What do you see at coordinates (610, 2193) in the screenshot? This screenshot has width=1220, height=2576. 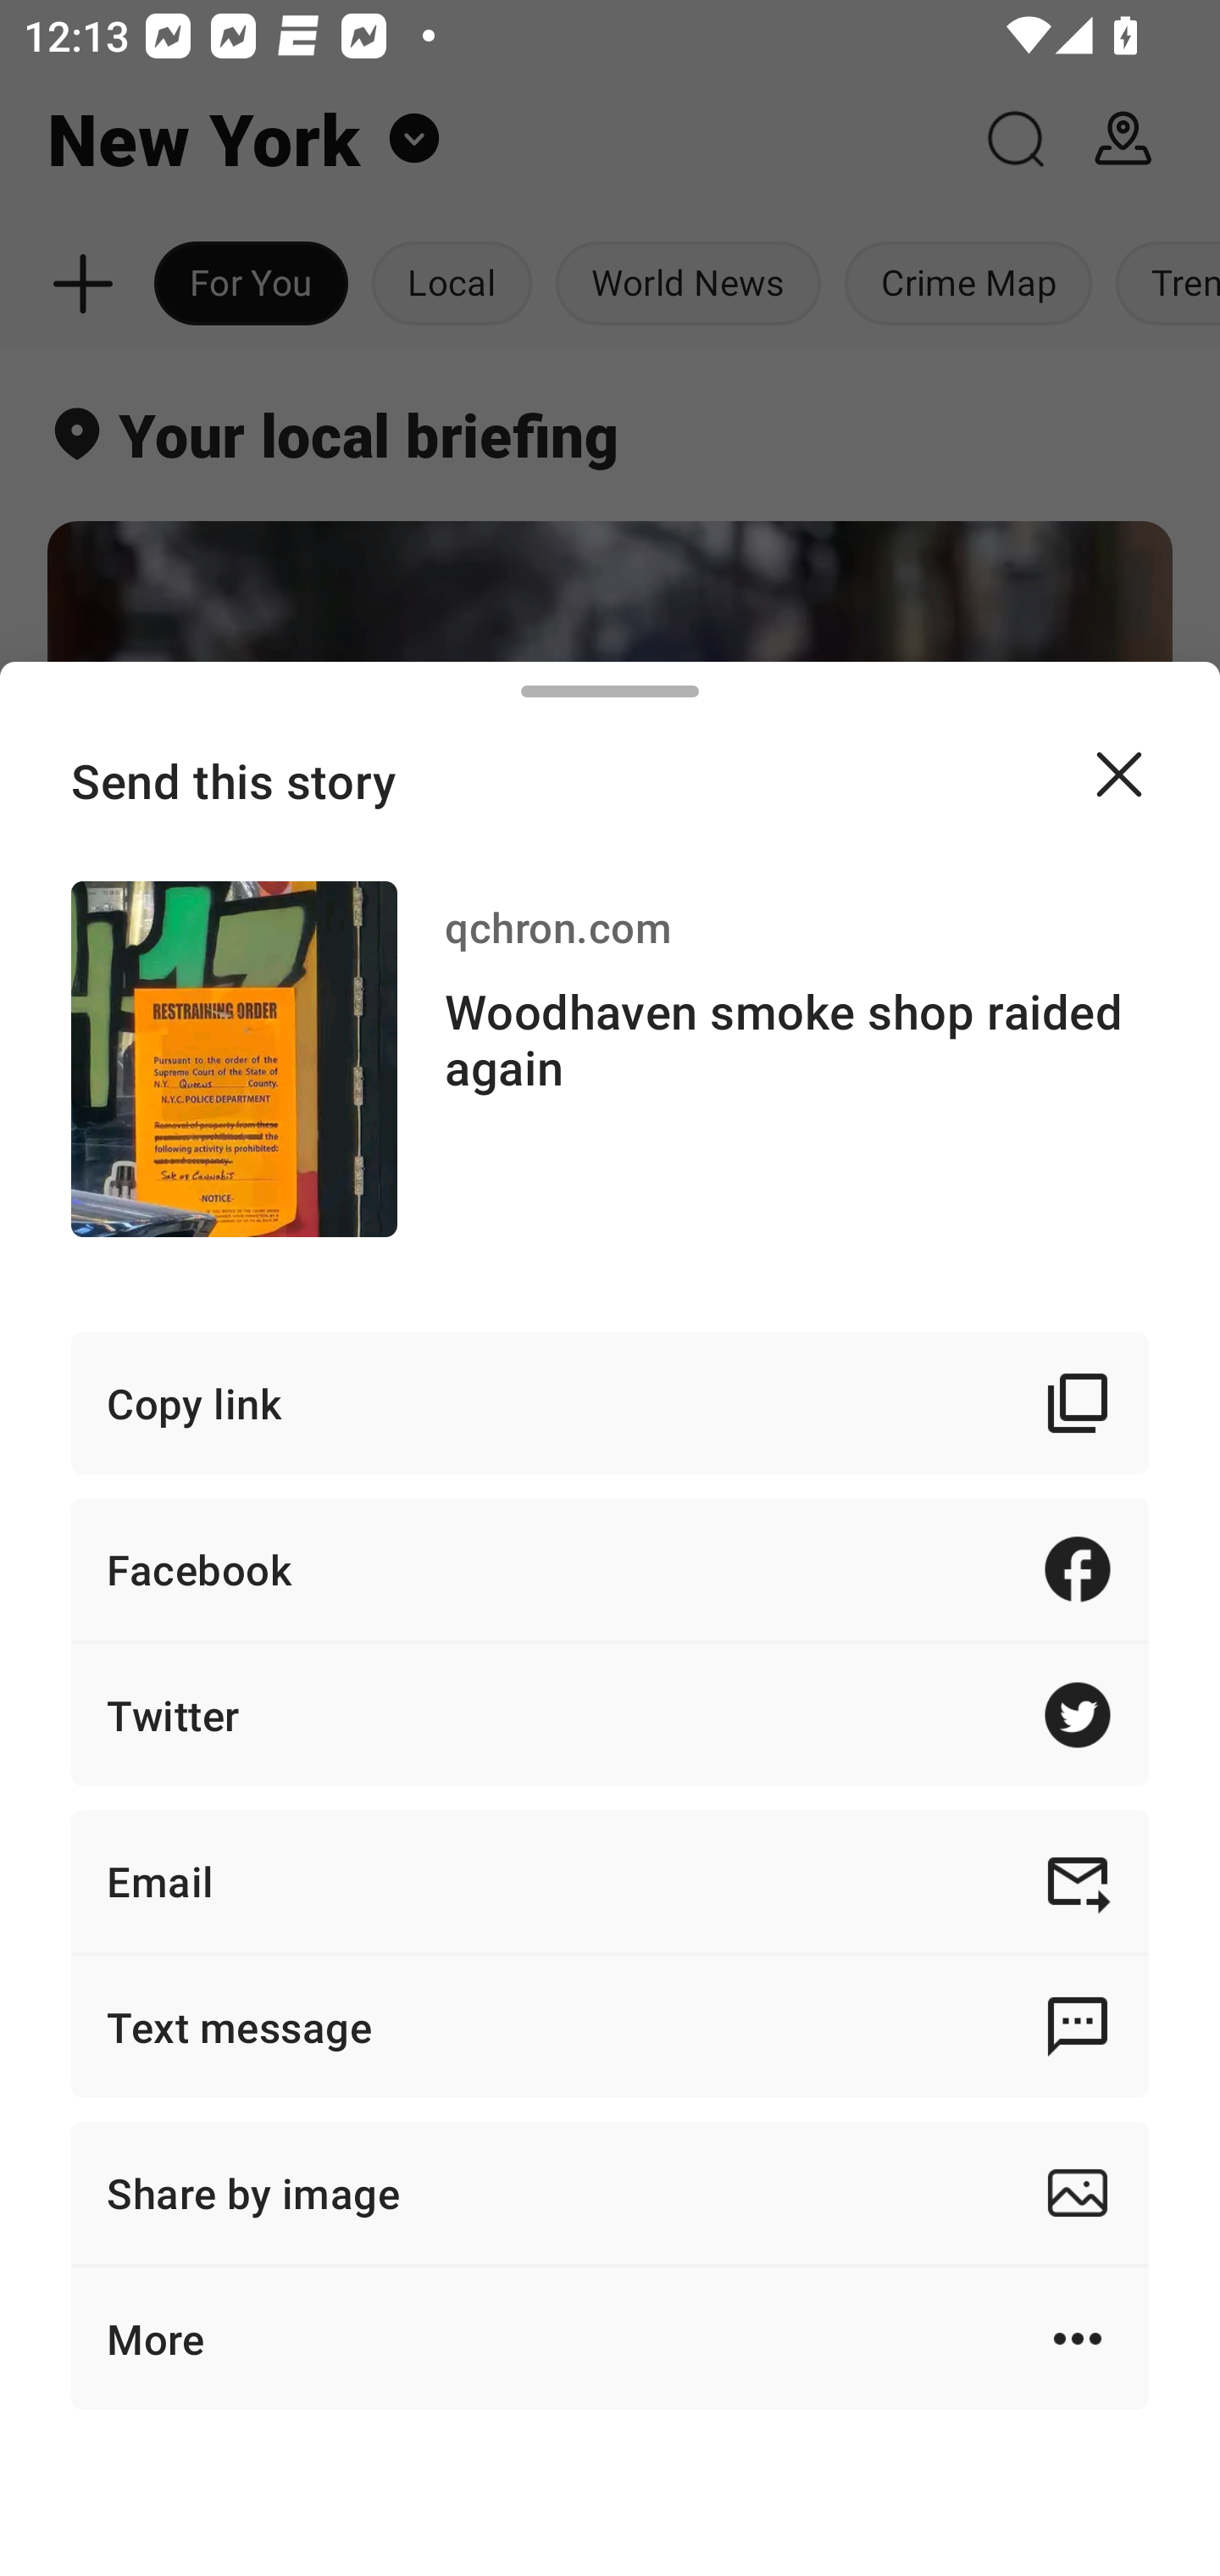 I see `Share by image` at bounding box center [610, 2193].